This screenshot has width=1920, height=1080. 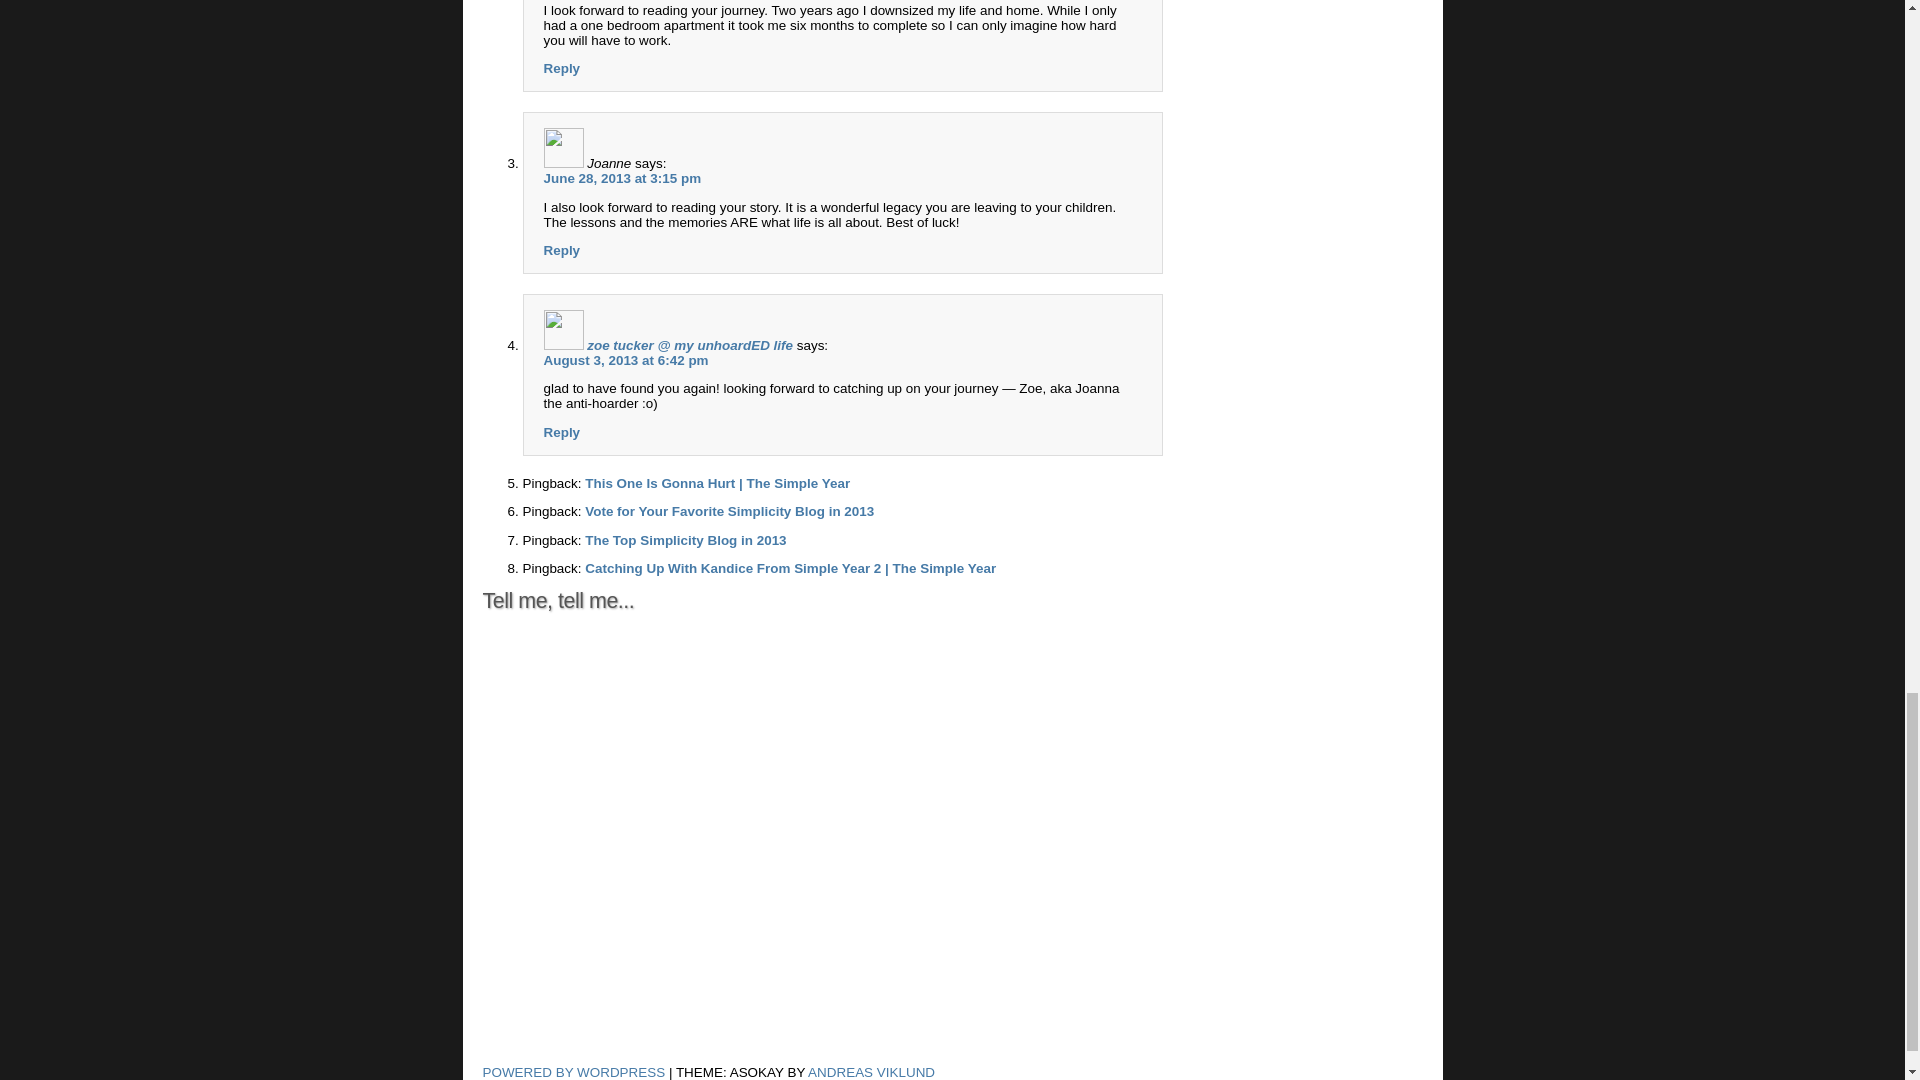 I want to click on The Top Simplicity Blog in 2013, so click(x=685, y=540).